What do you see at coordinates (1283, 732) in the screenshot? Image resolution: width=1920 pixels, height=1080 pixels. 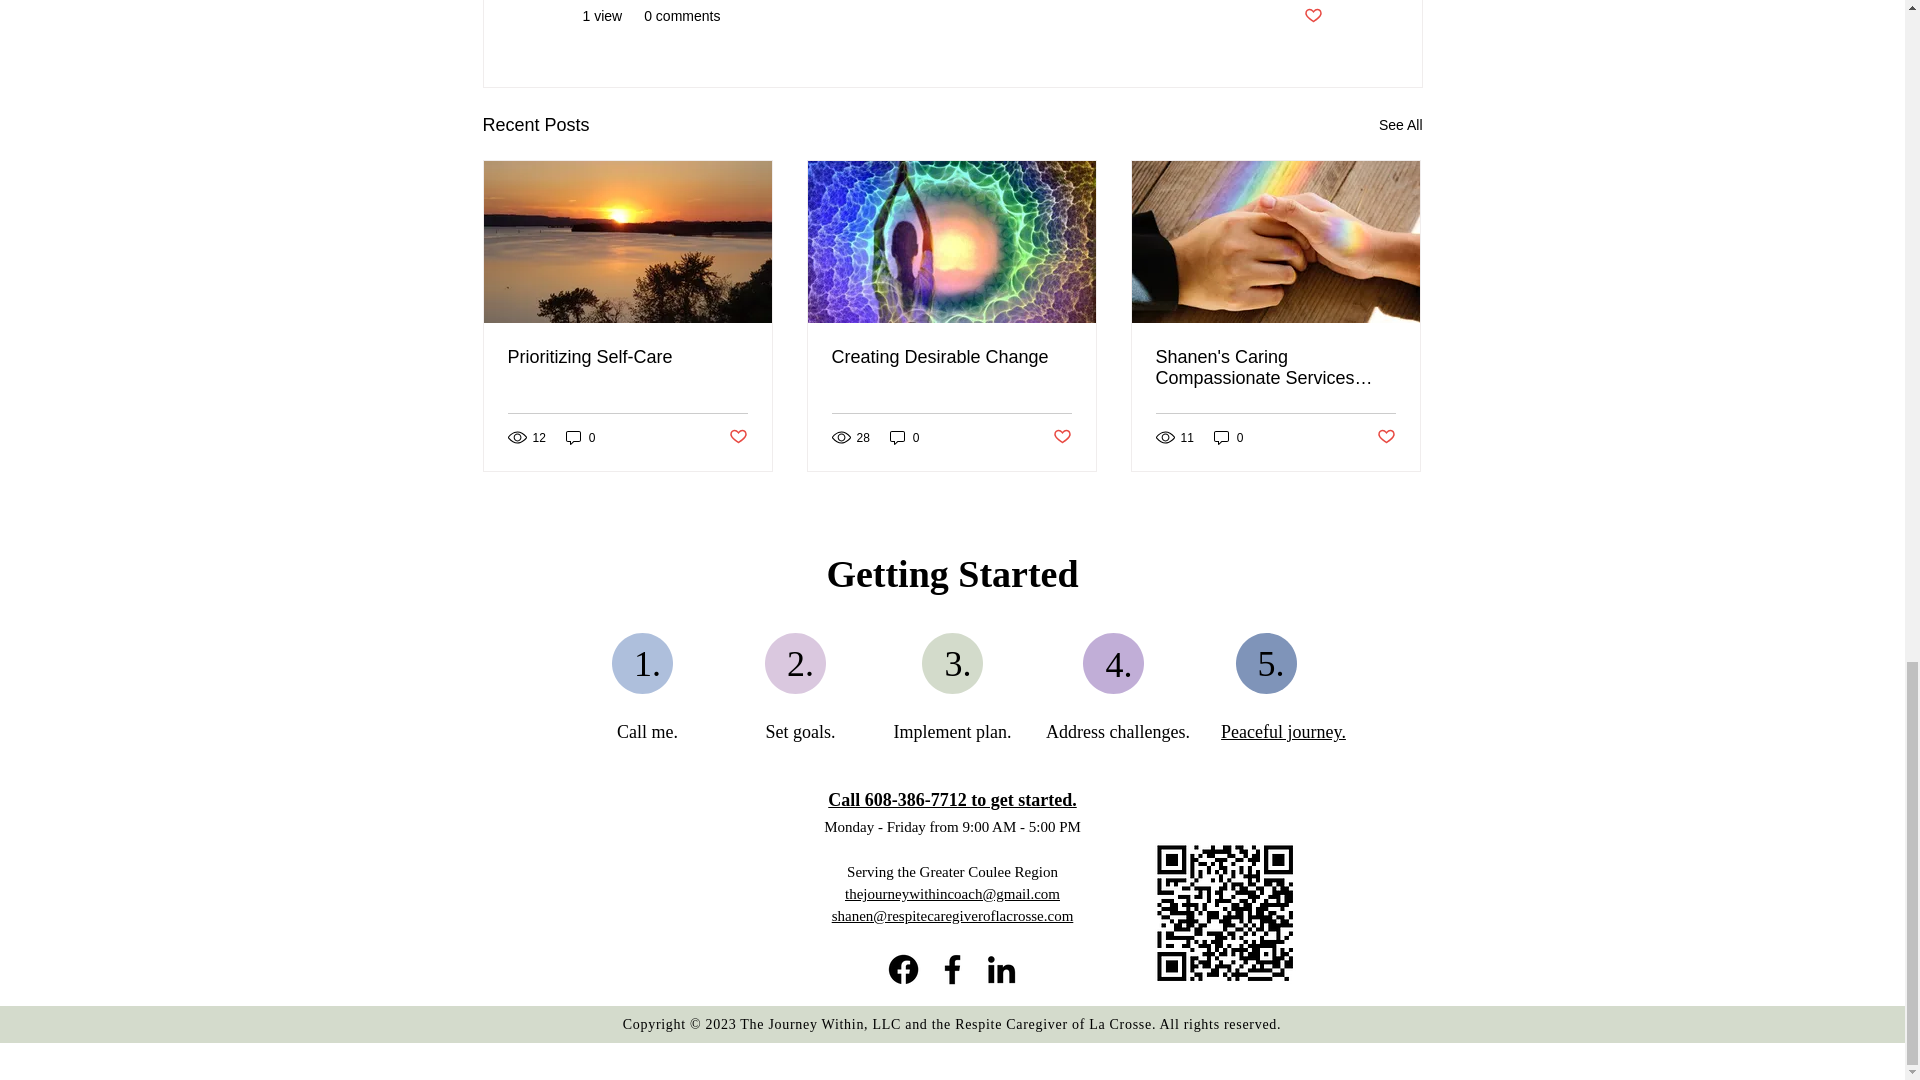 I see `Peaceful journey.` at bounding box center [1283, 732].